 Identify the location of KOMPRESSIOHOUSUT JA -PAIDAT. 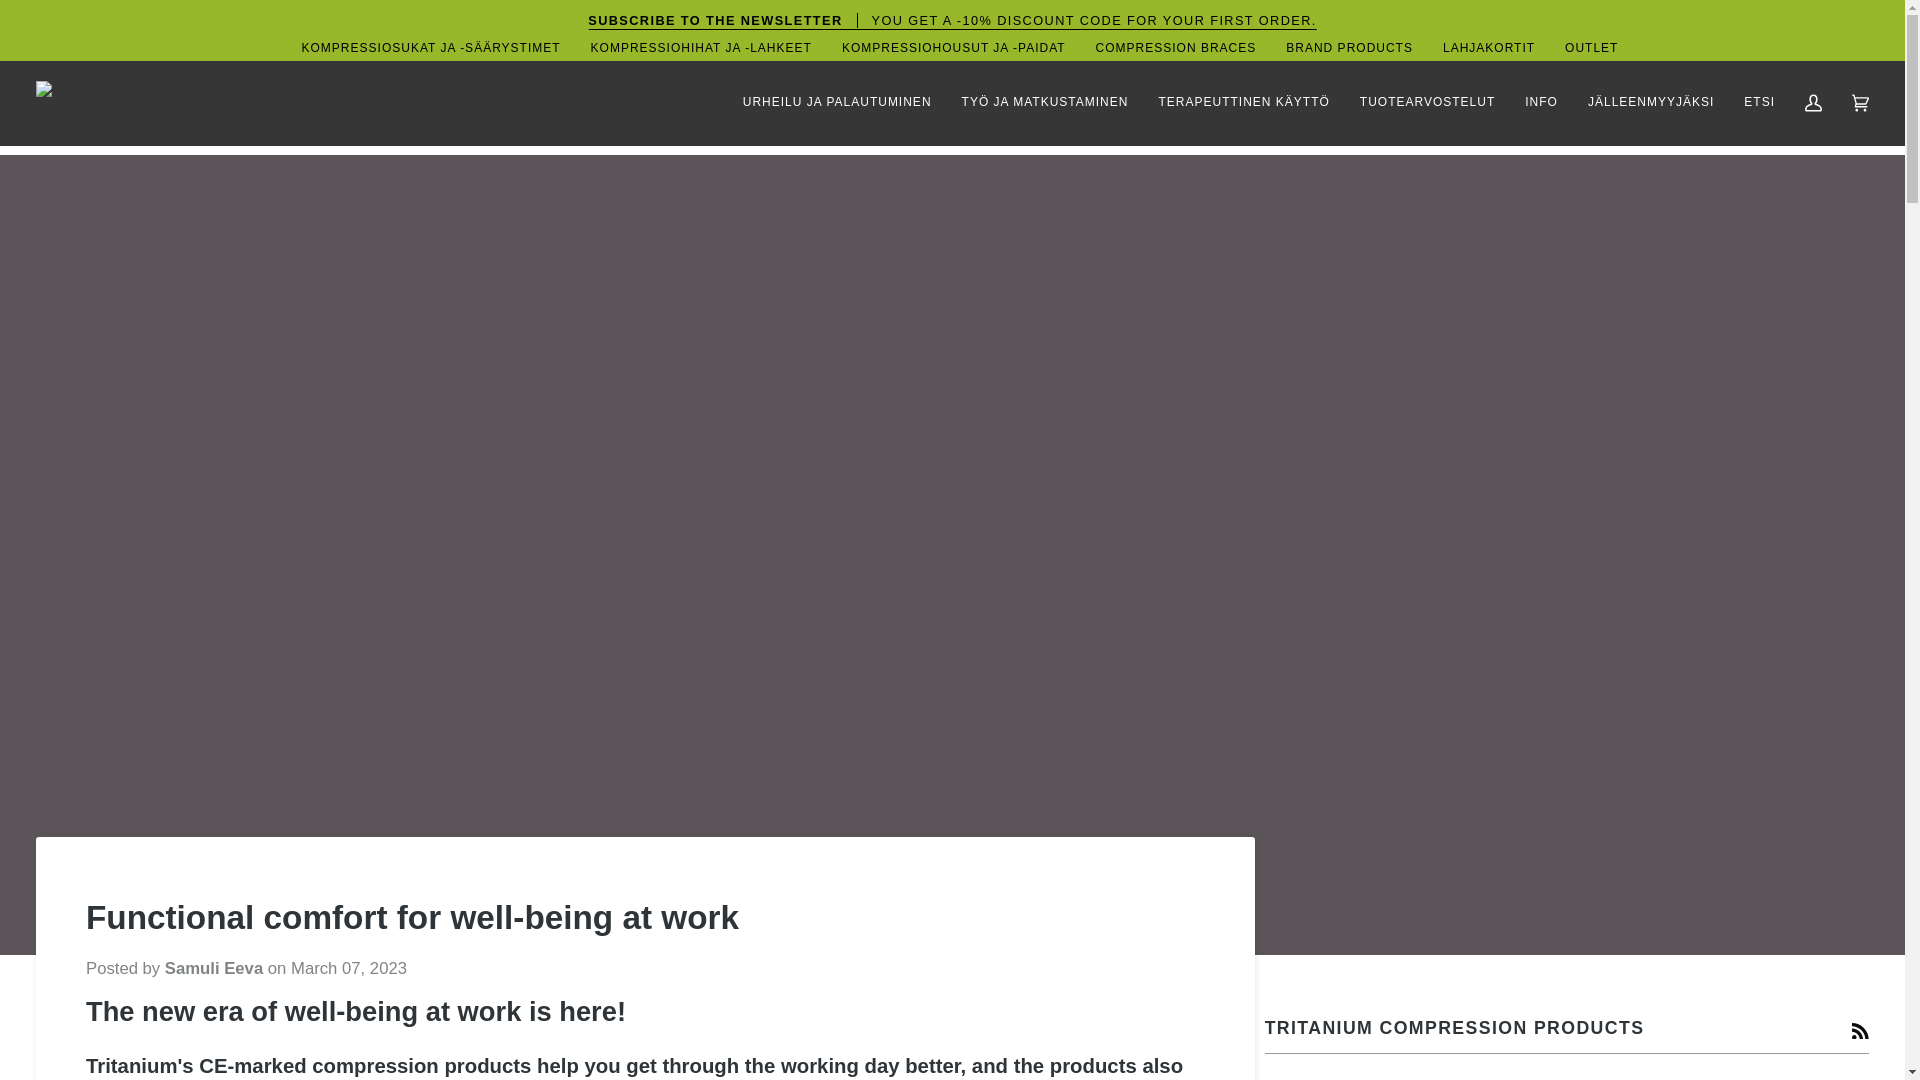
(954, 48).